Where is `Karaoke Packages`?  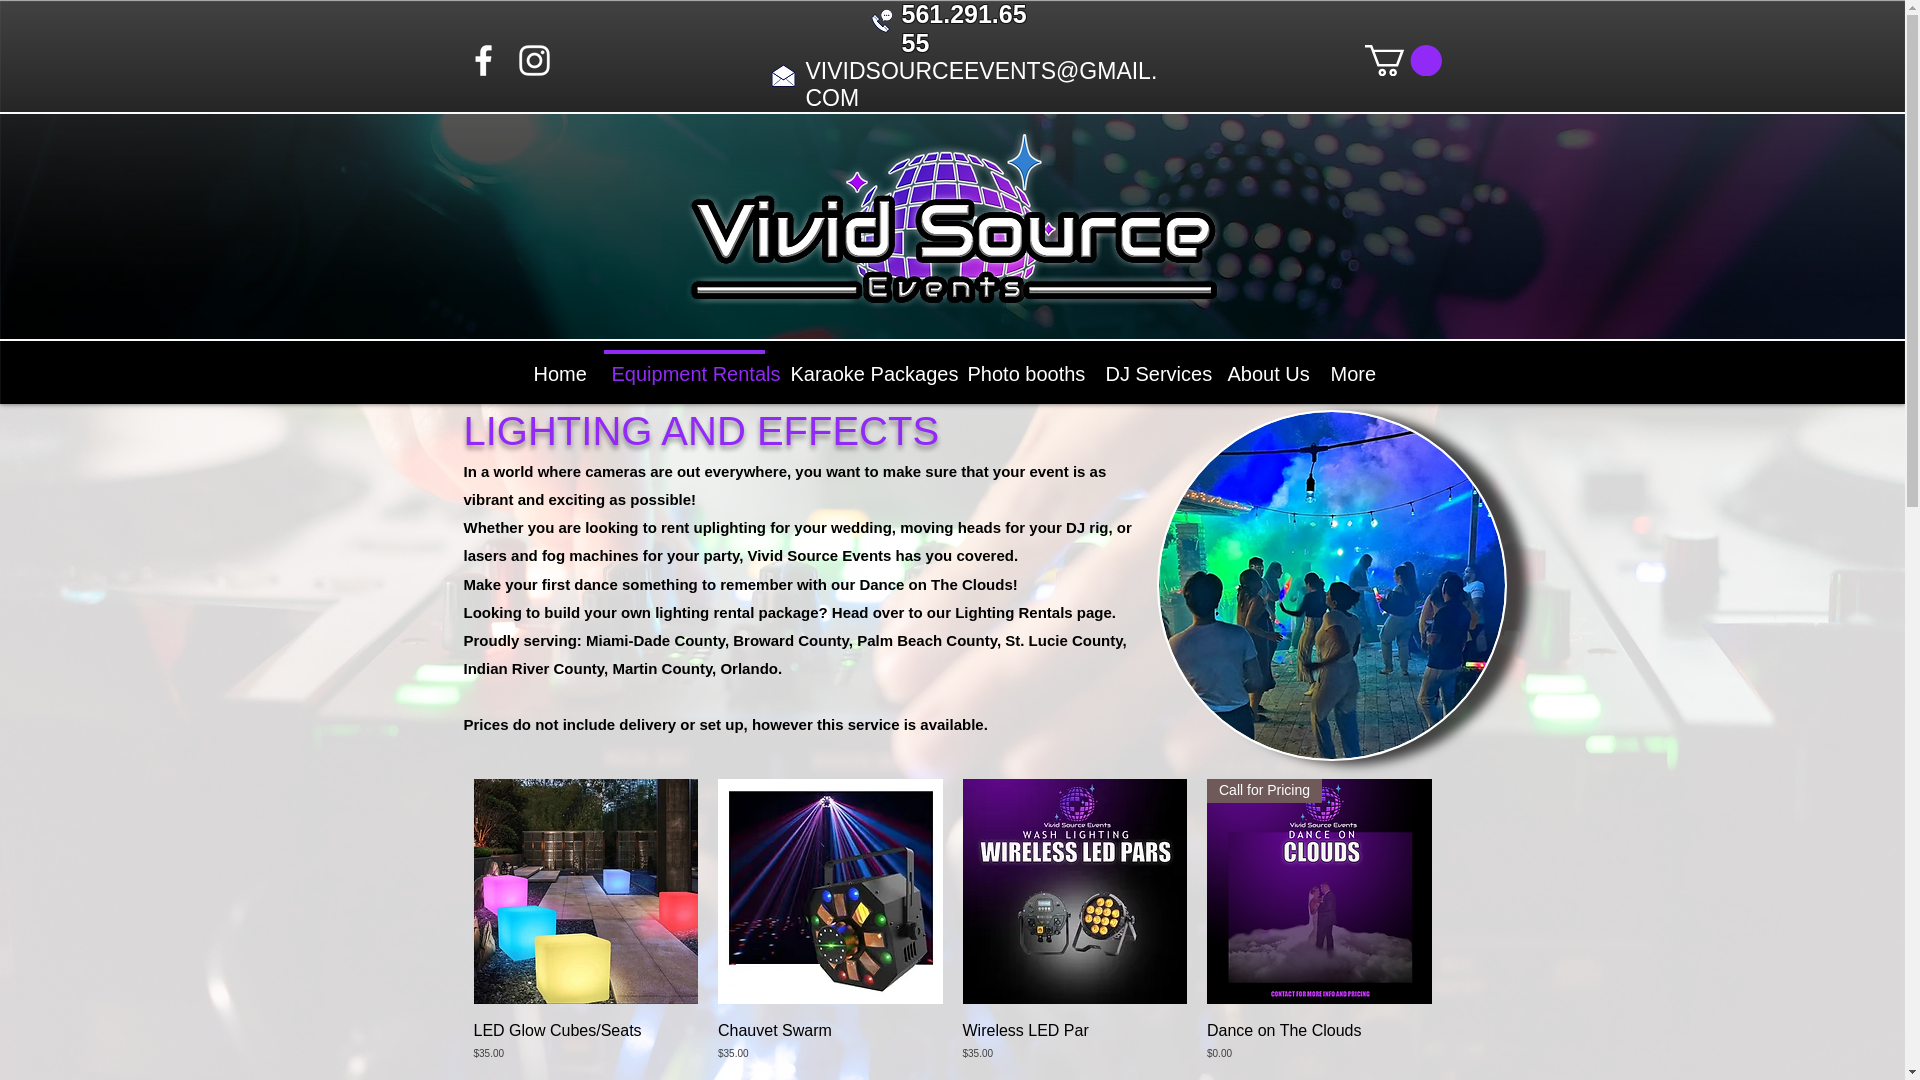
Karaoke Packages is located at coordinates (862, 365).